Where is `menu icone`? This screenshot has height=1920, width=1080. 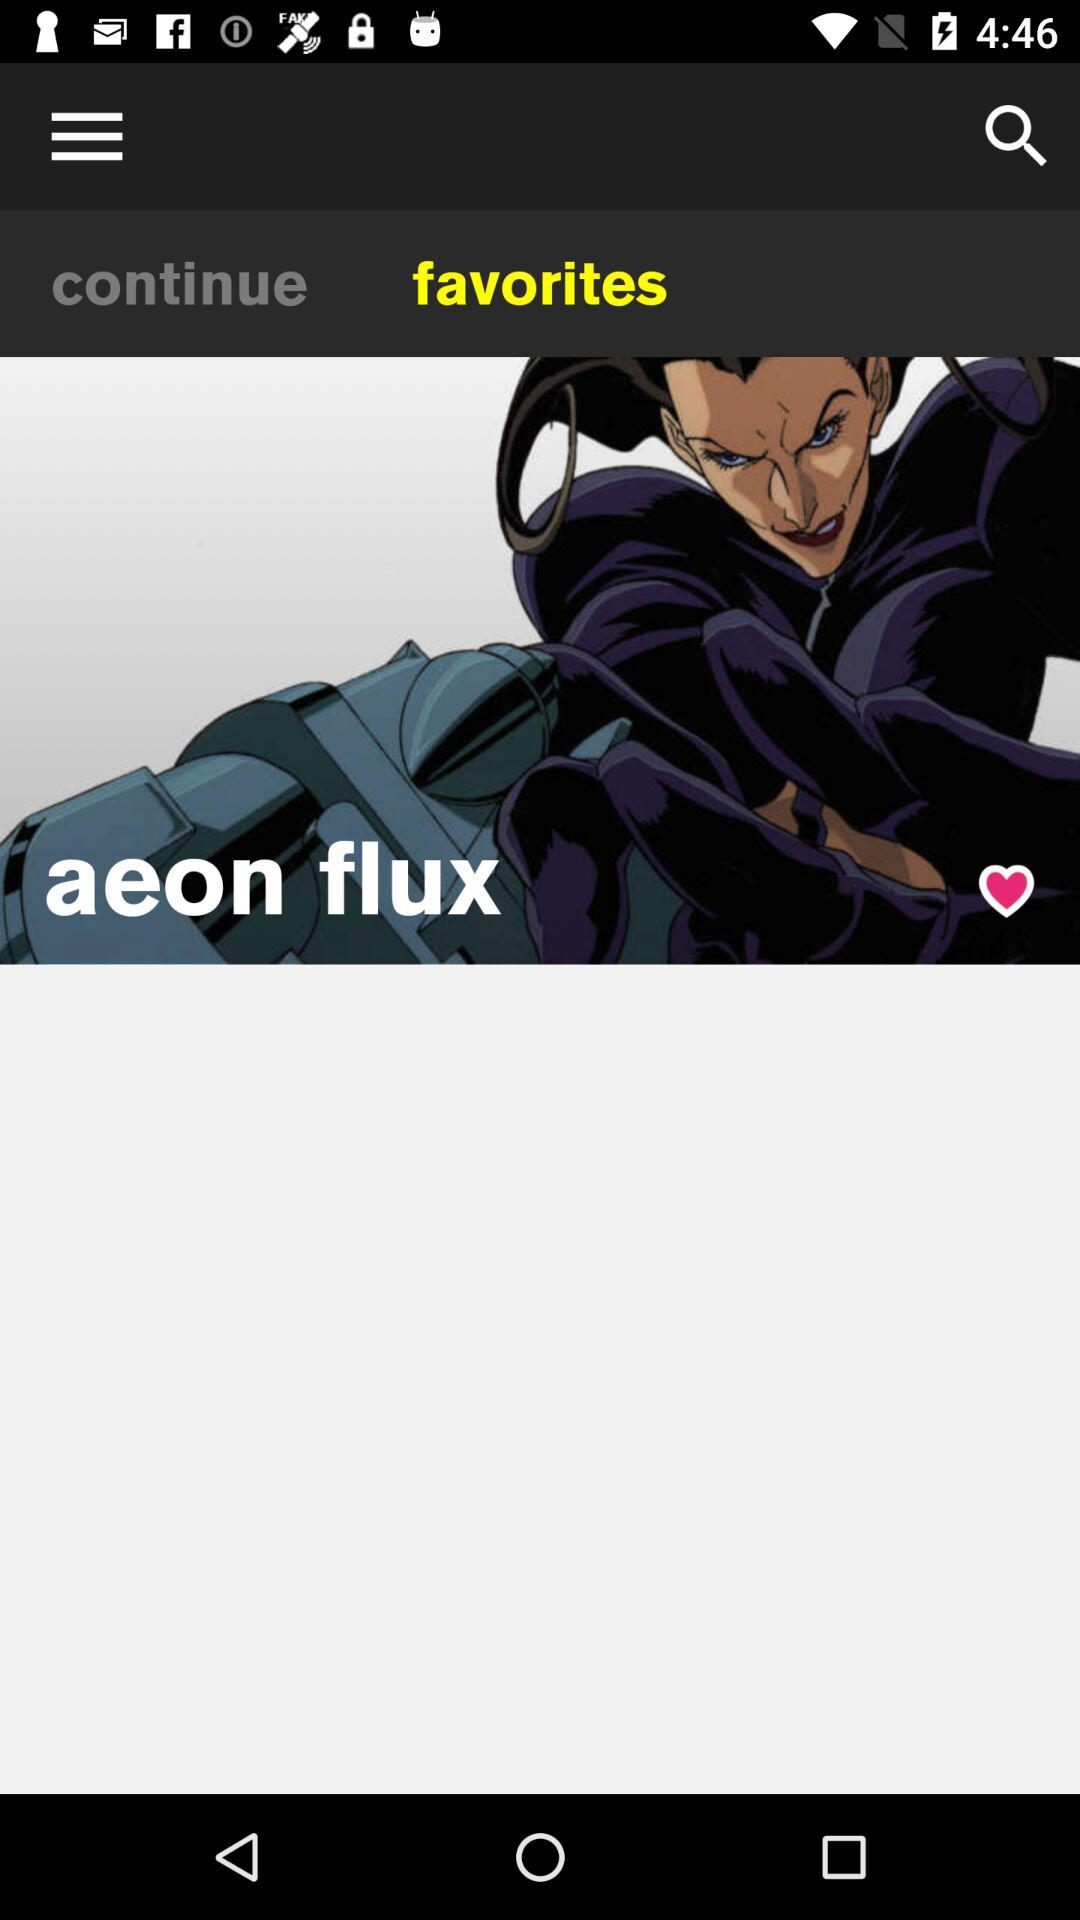 menu icone is located at coordinates (80, 136).